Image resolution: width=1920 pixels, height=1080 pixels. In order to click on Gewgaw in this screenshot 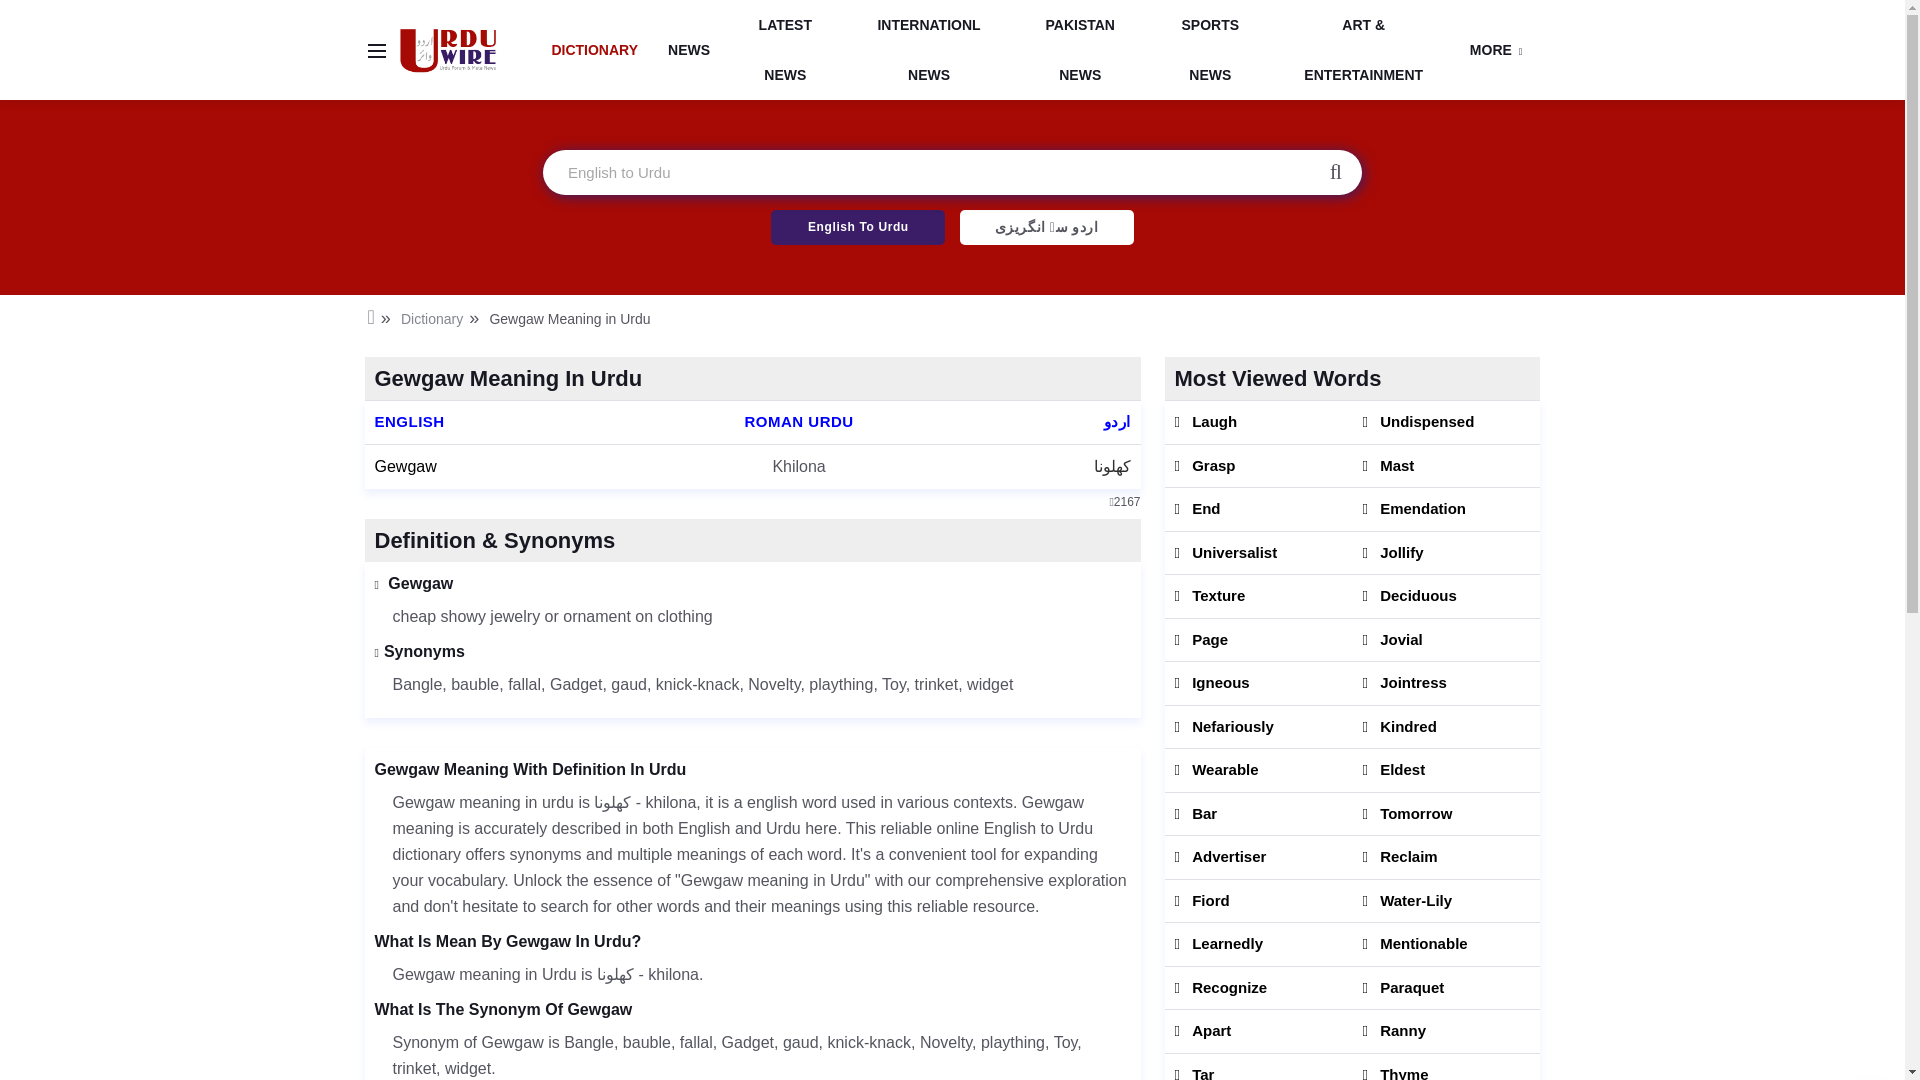, I will do `click(404, 466)`.